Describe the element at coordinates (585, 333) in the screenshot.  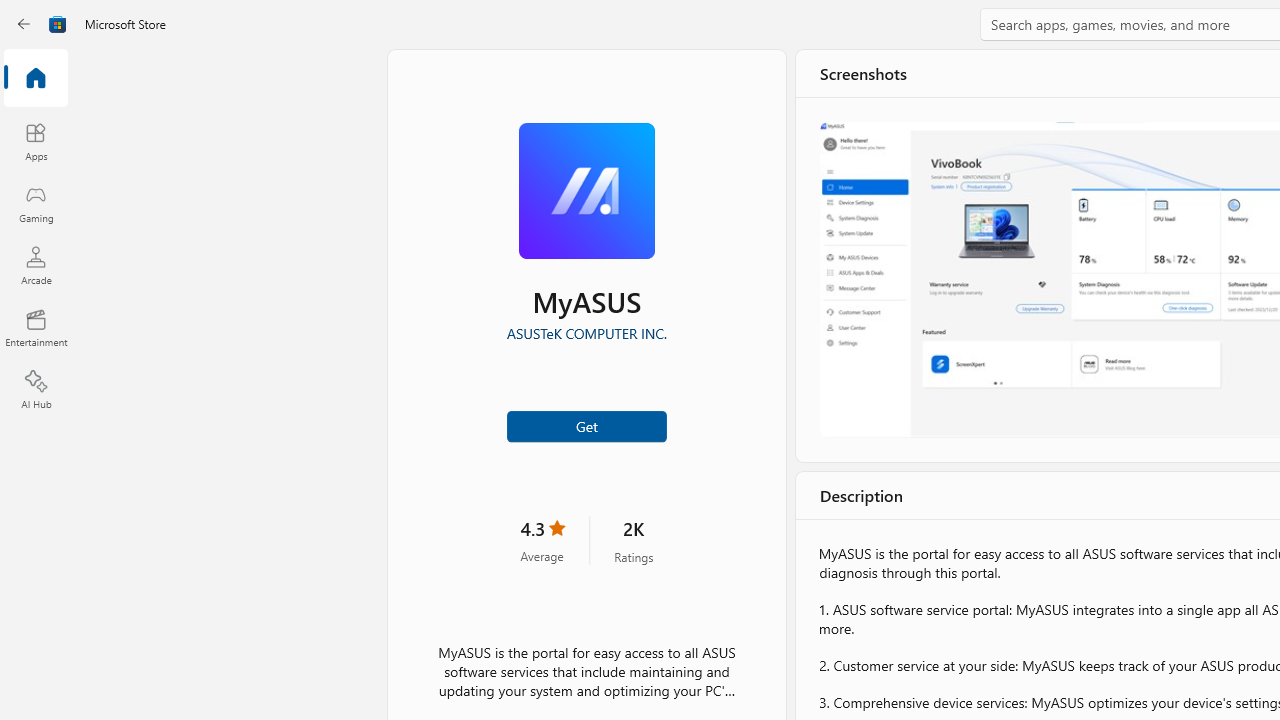
I see `ASUSTeK COMPUTER INC.` at that location.